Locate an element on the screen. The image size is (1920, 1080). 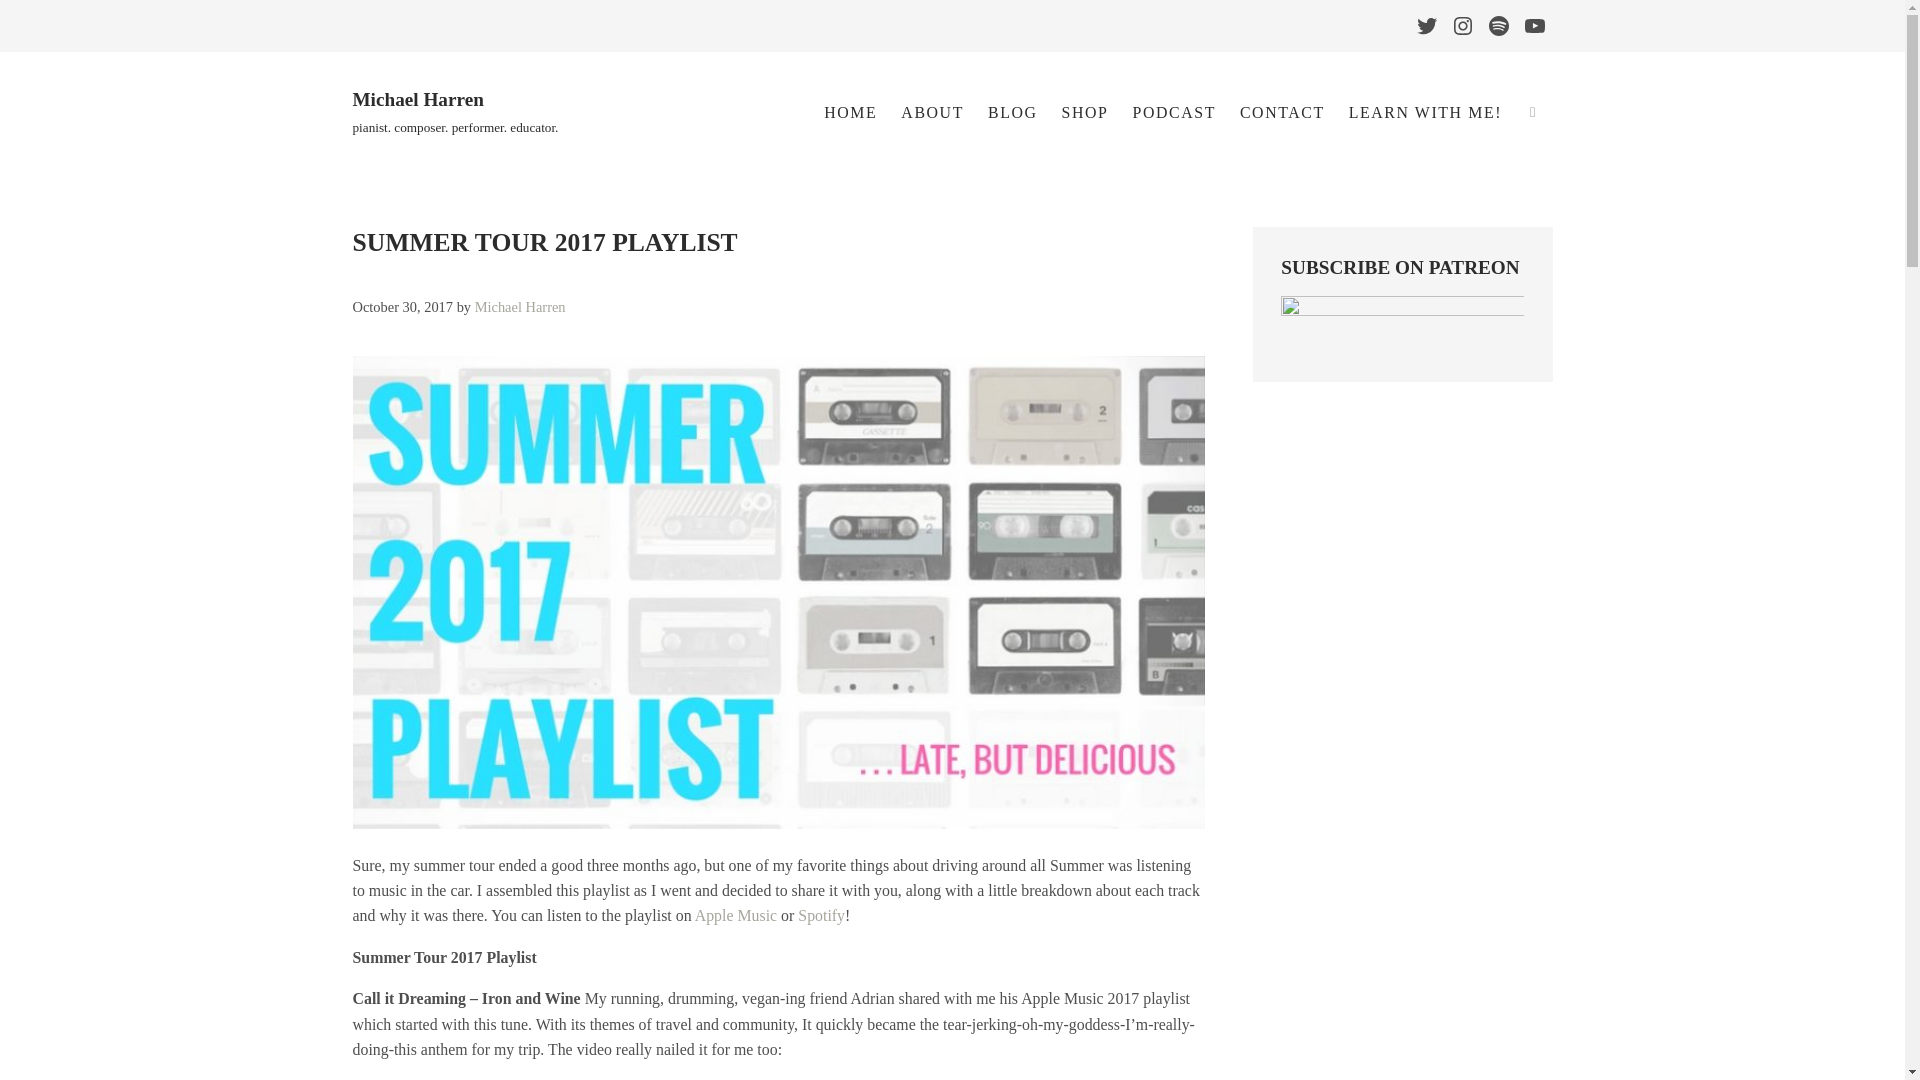
SHOP is located at coordinates (1086, 112).